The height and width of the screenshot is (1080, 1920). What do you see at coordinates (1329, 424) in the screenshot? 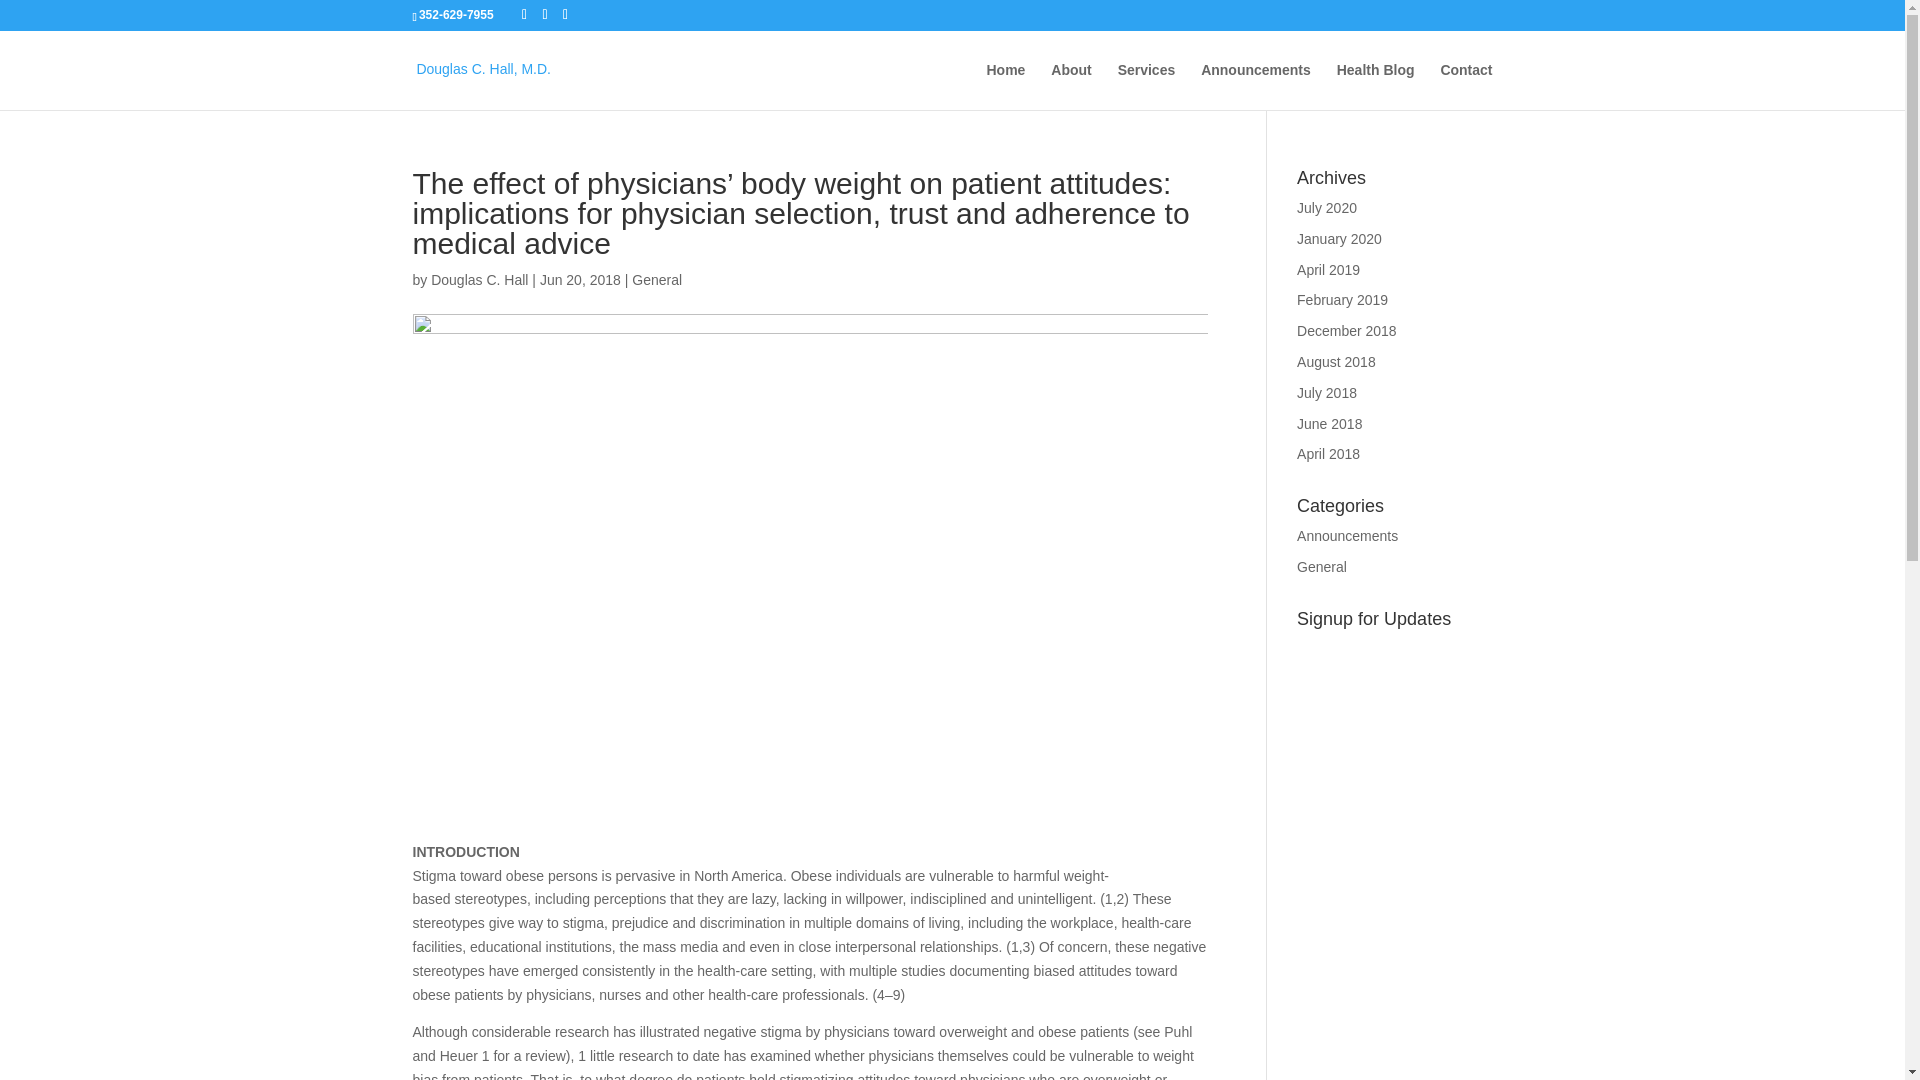
I see `June 2018` at bounding box center [1329, 424].